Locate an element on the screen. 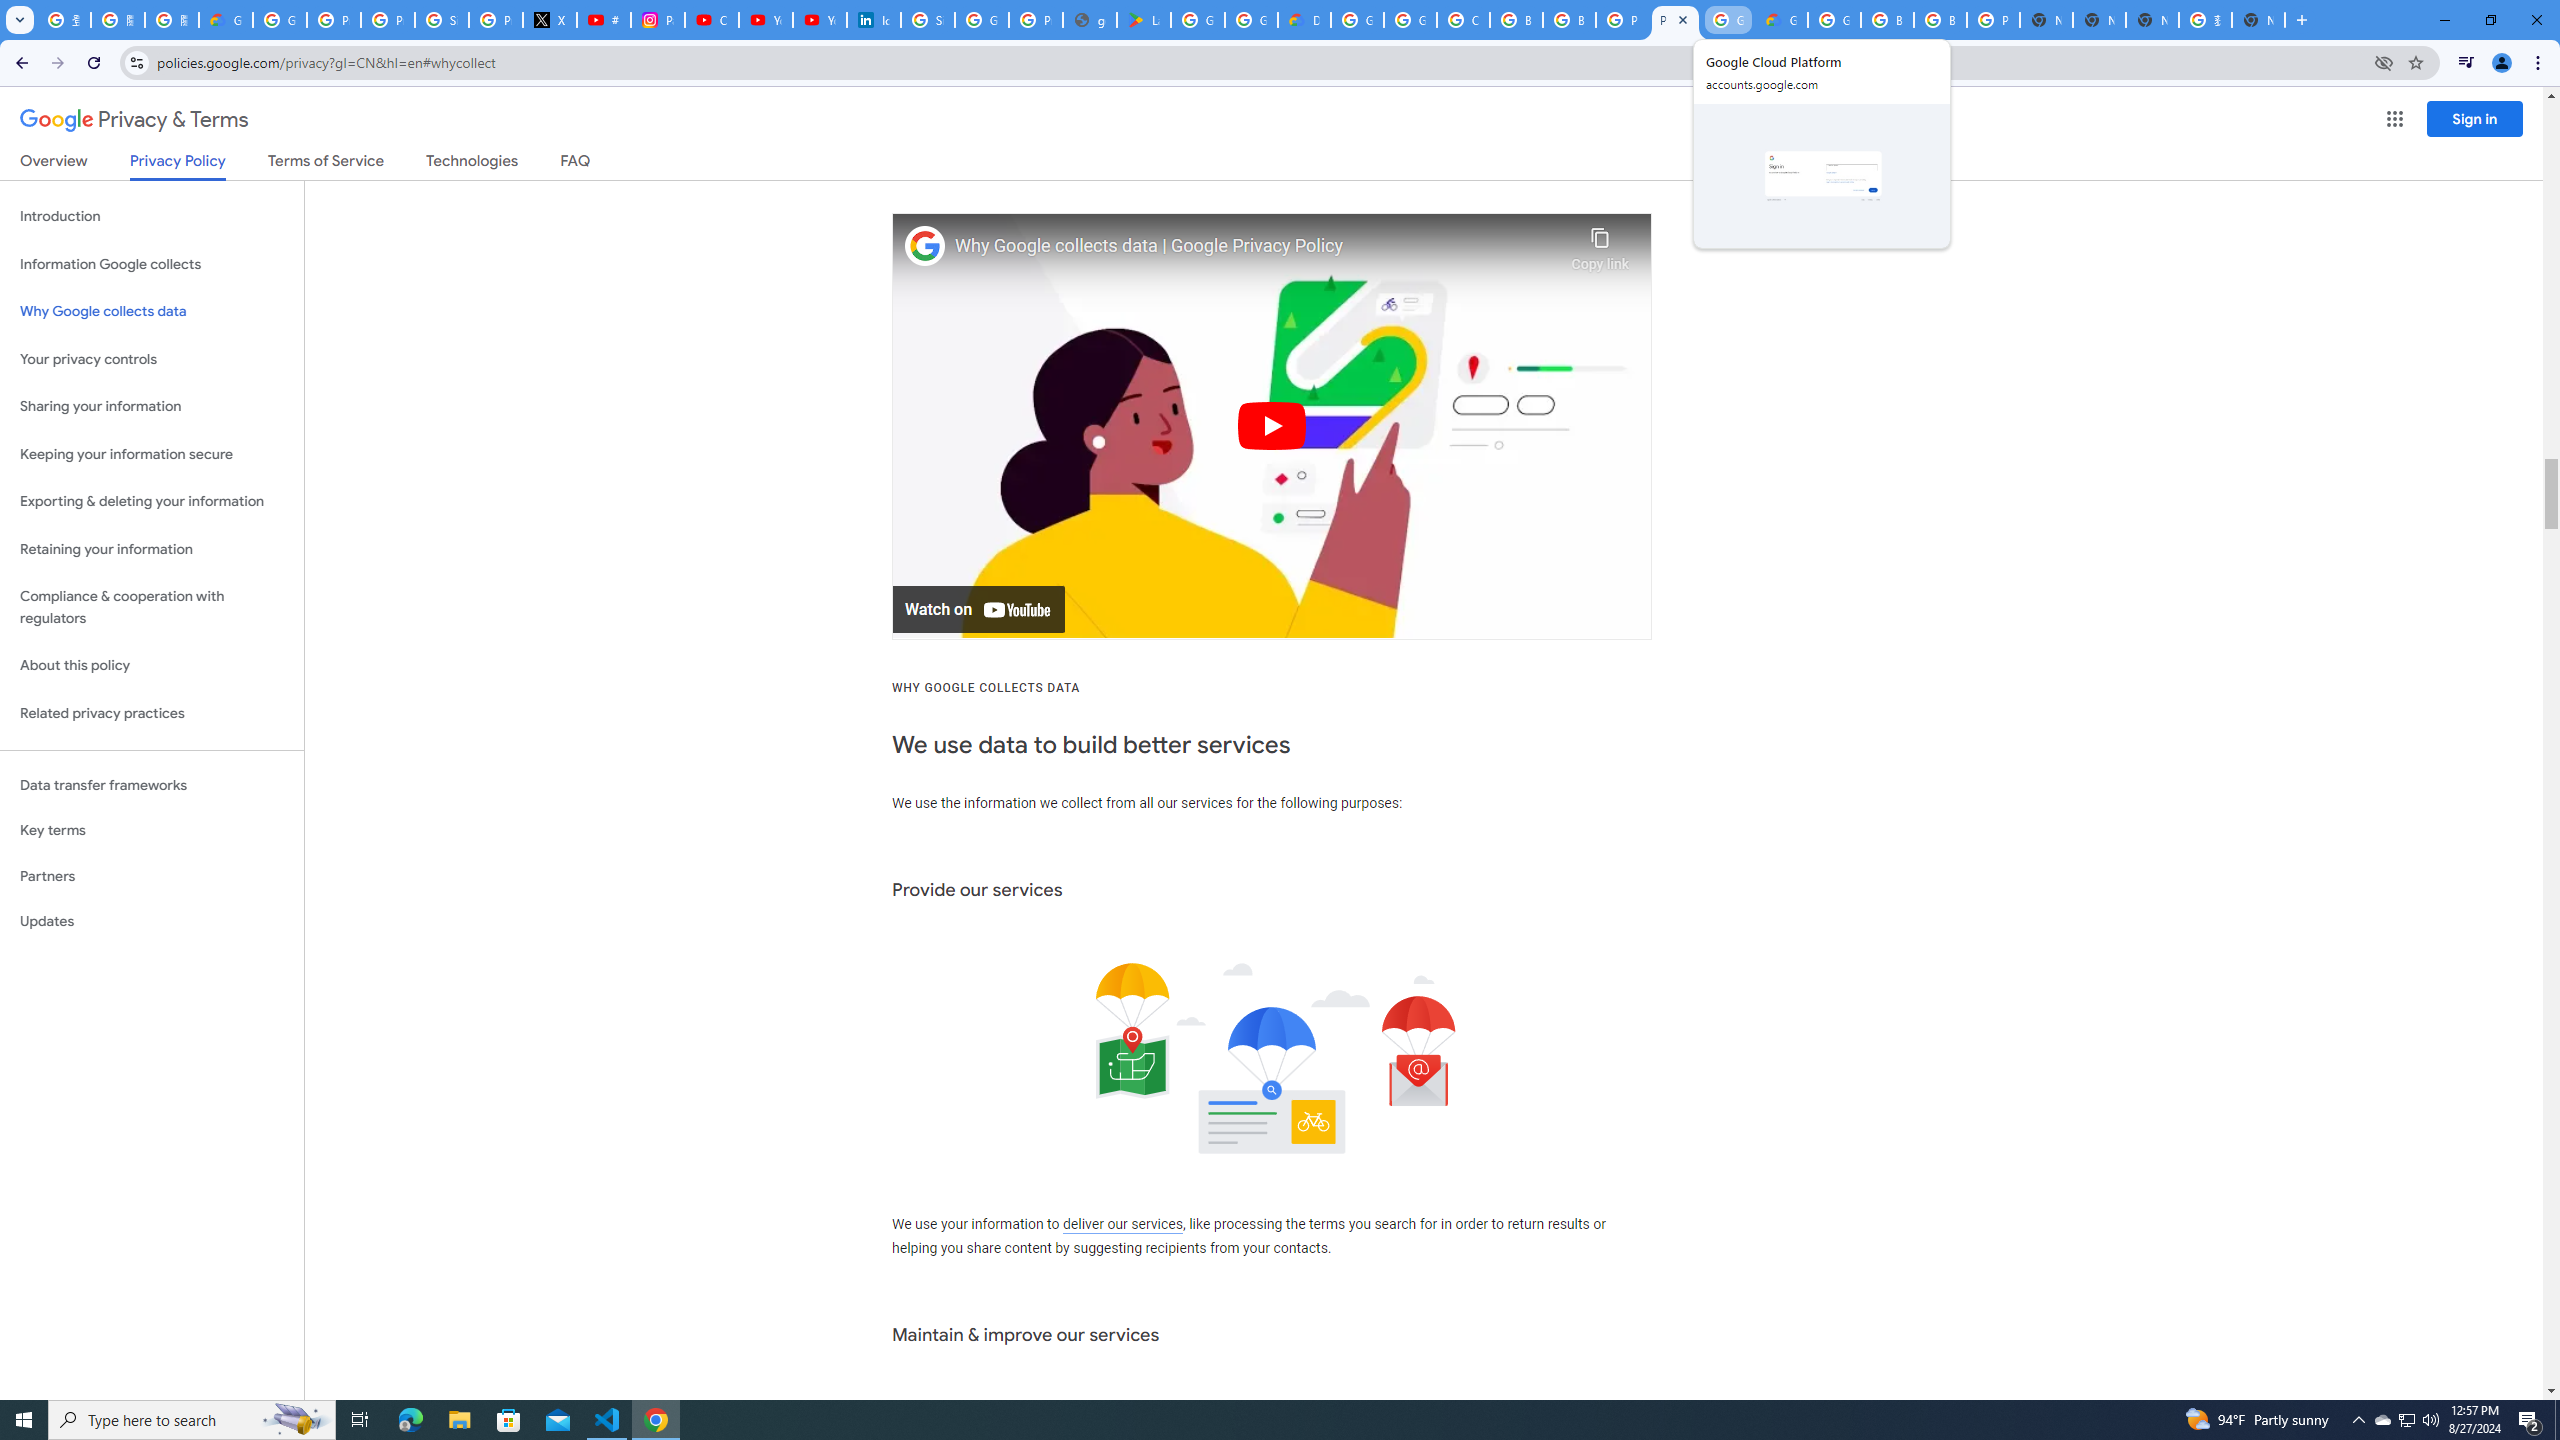 This screenshot has height=1440, width=2560. Technologies is located at coordinates (472, 164).